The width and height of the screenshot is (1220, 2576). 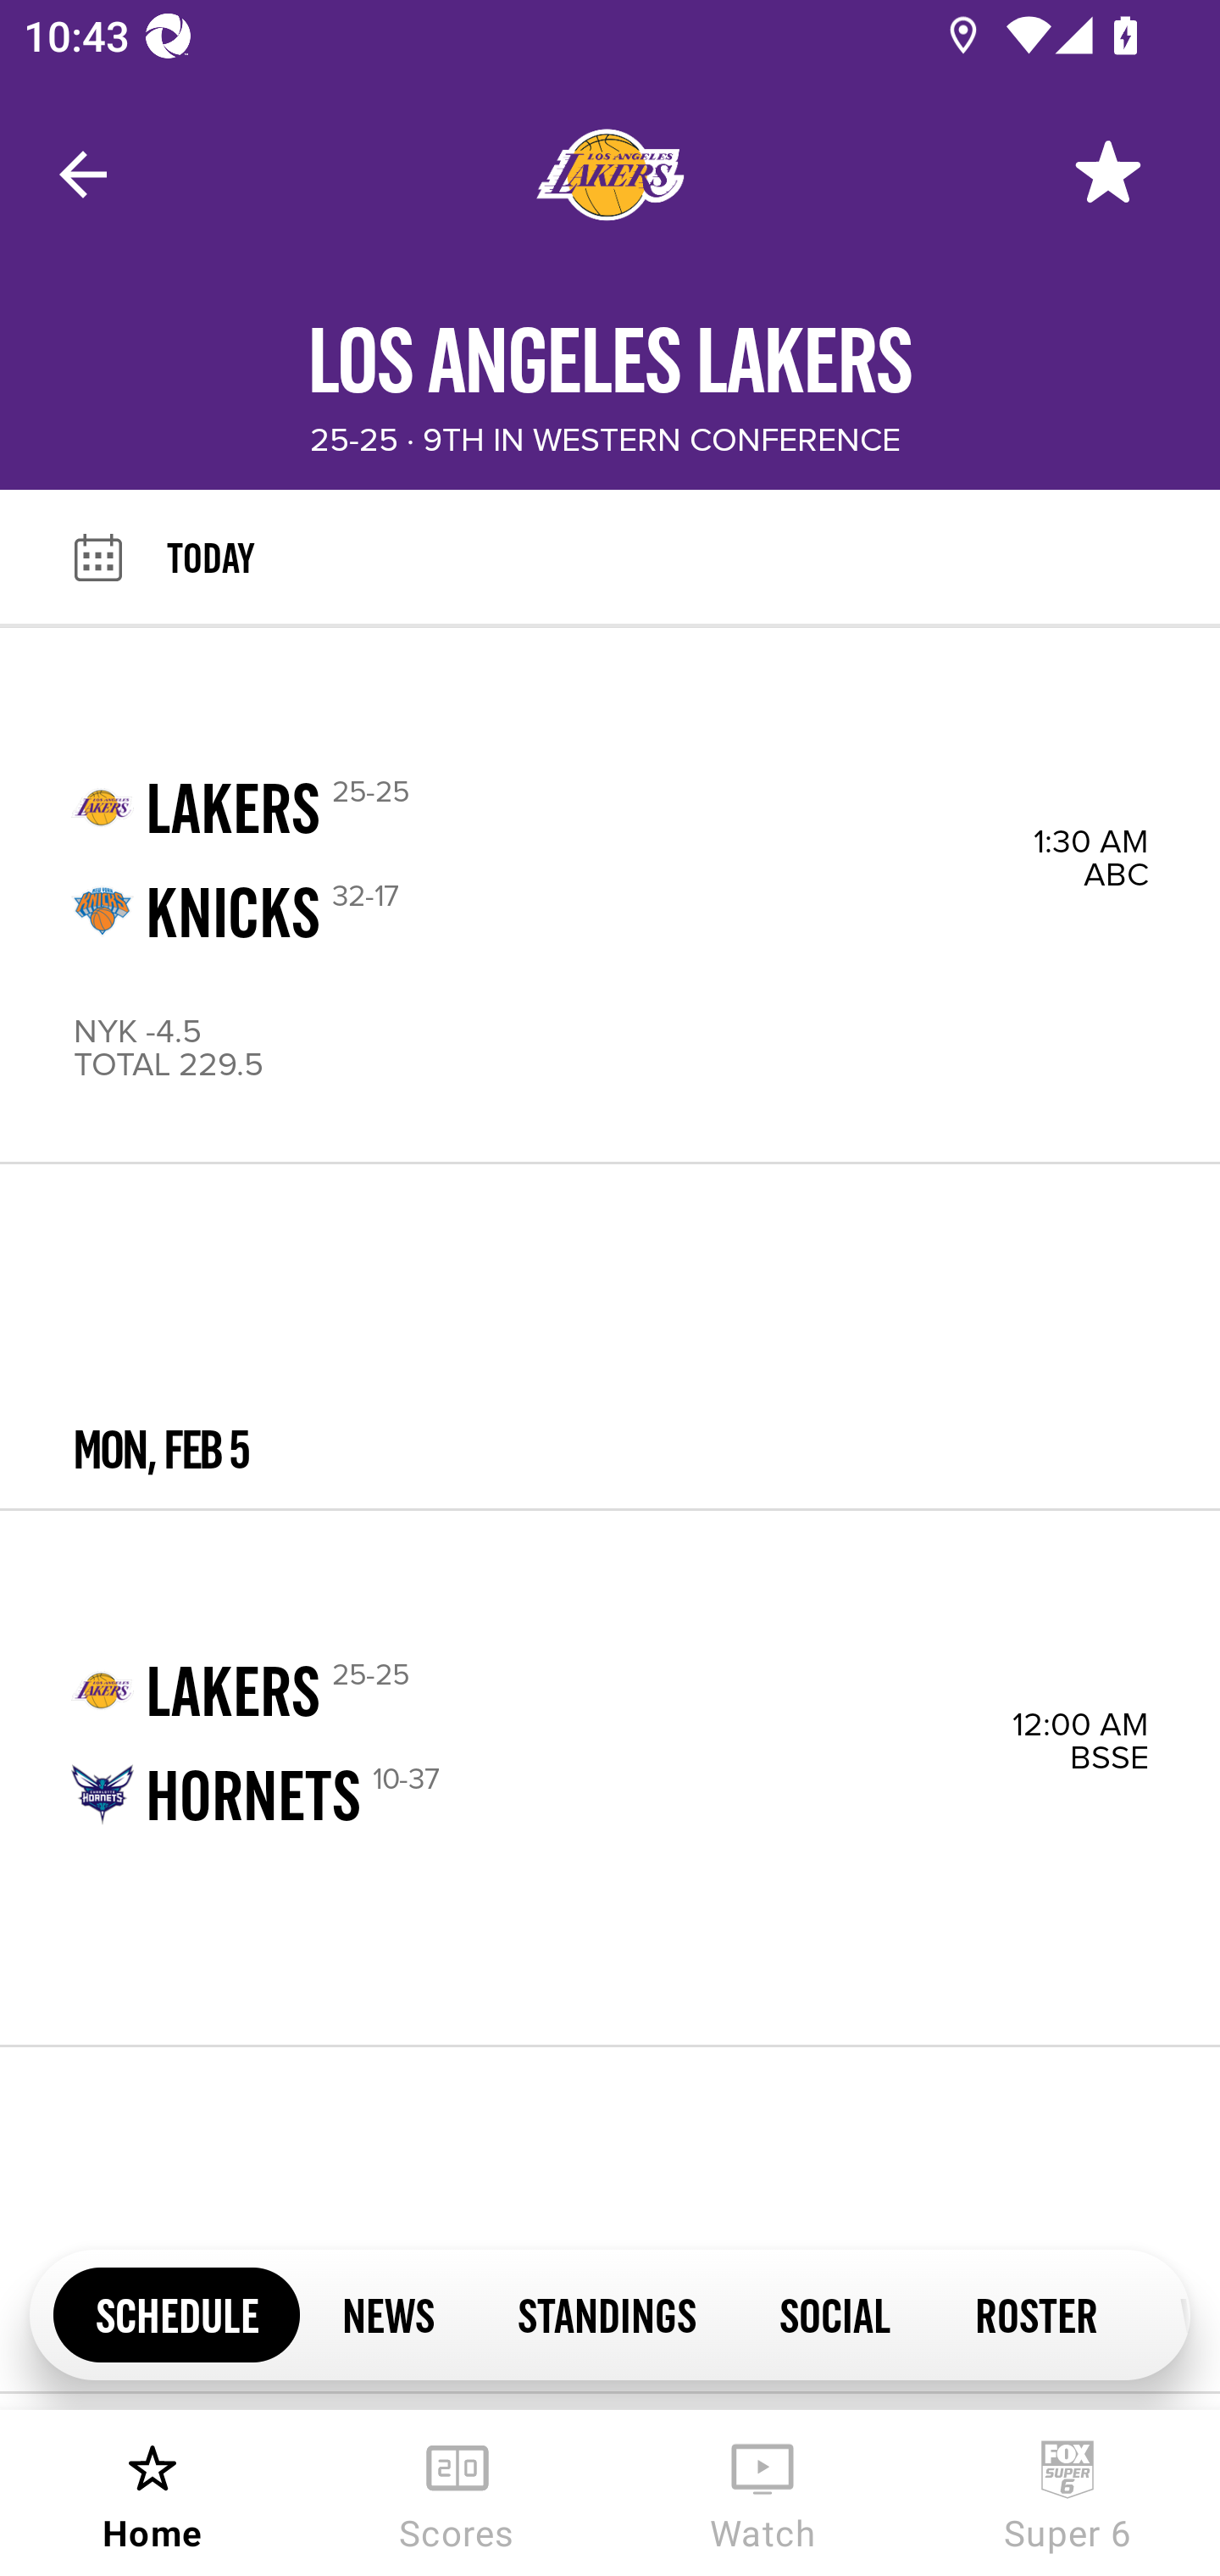 What do you see at coordinates (610, 1778) in the screenshot?
I see `LAKERS 25-25 12:00 AM HORNETS 10-37 BSSE` at bounding box center [610, 1778].